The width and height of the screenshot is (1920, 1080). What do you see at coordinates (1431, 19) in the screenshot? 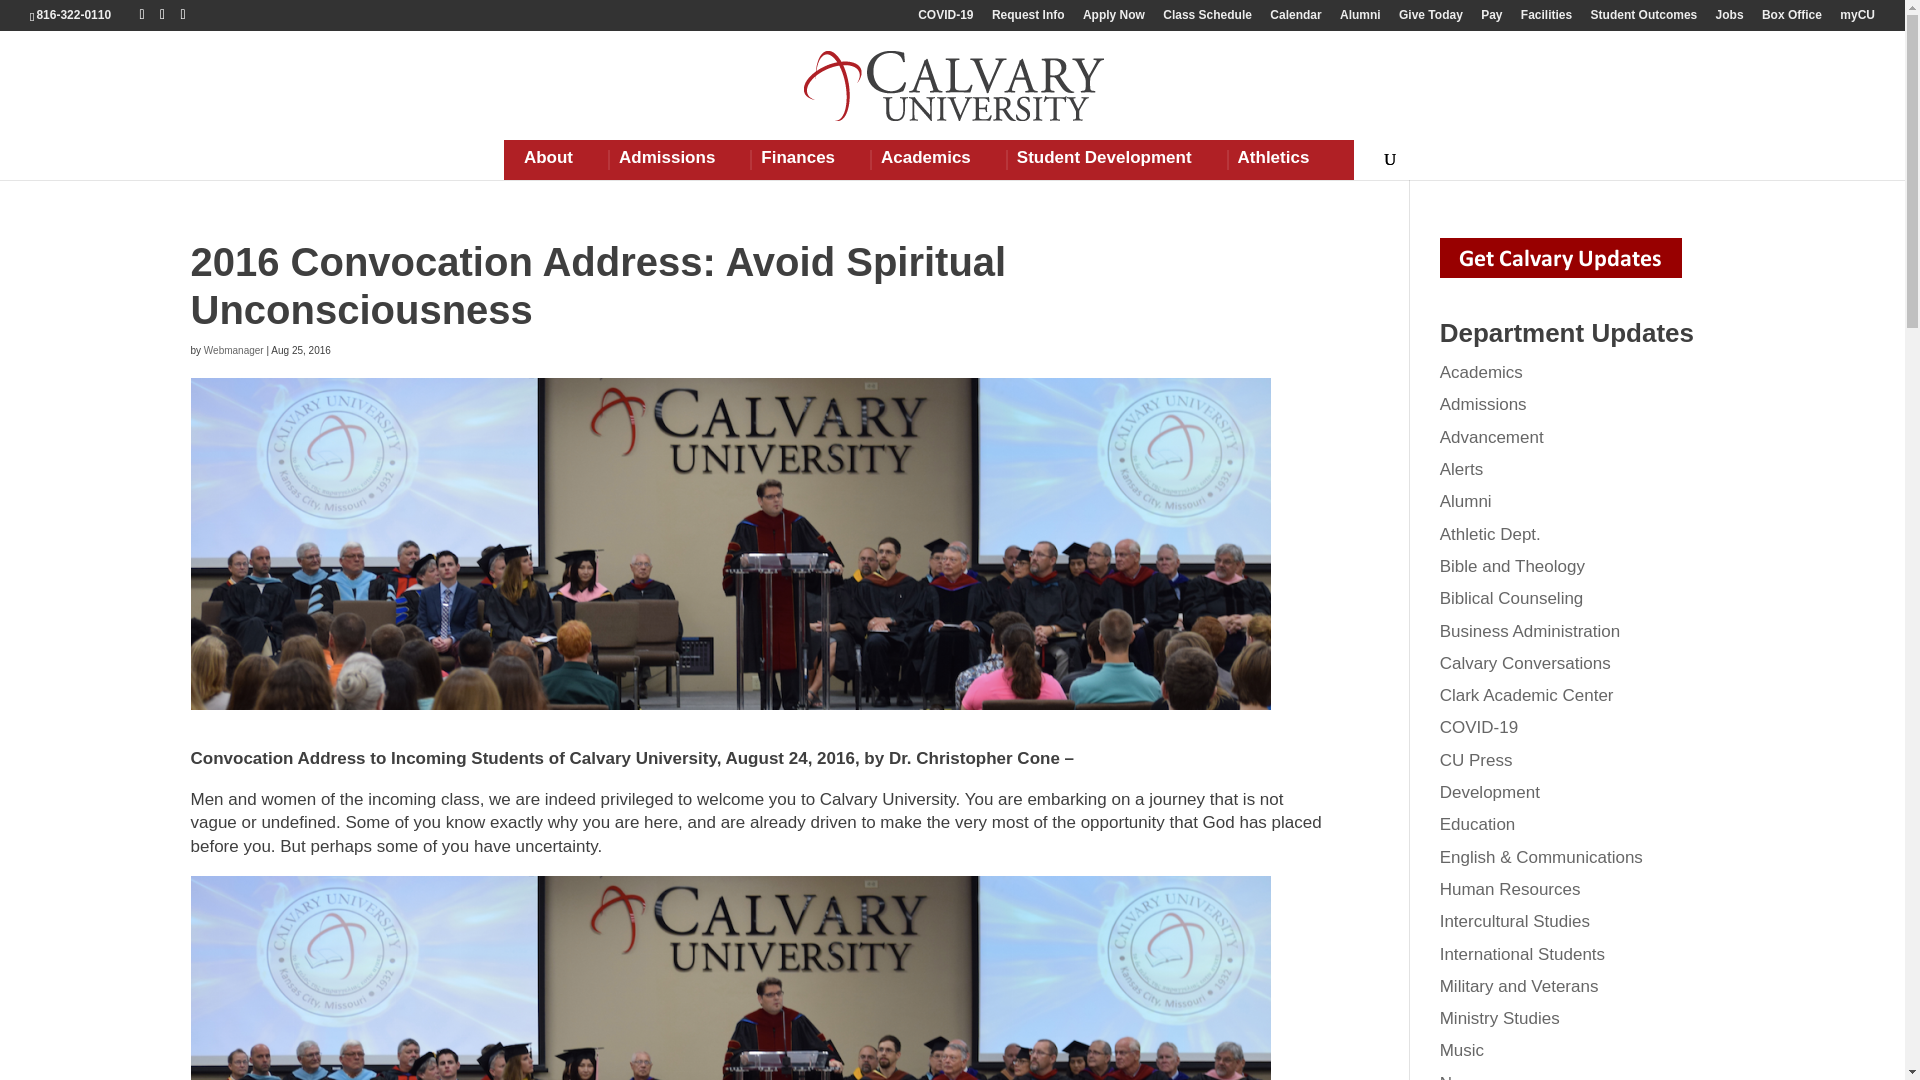
I see `Give Today` at bounding box center [1431, 19].